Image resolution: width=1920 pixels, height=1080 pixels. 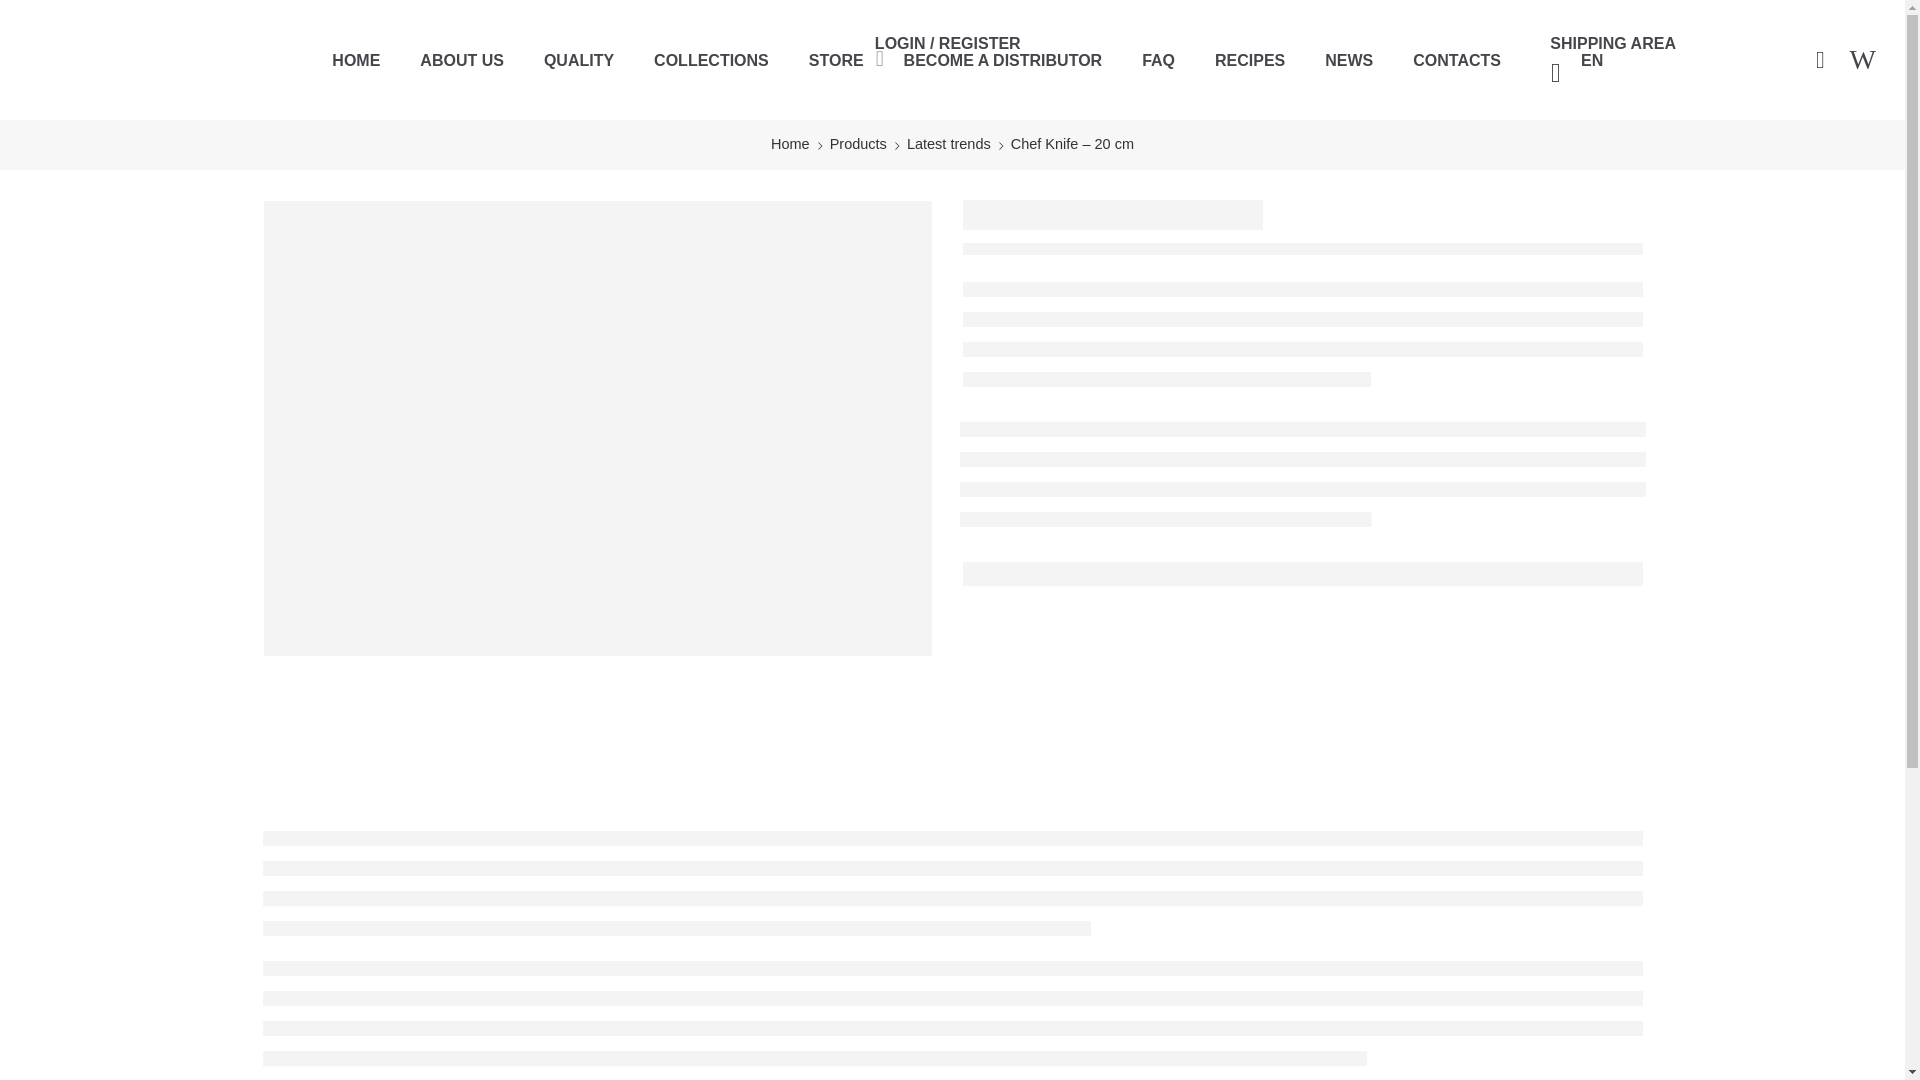 I want to click on STORE, so click(x=836, y=60).